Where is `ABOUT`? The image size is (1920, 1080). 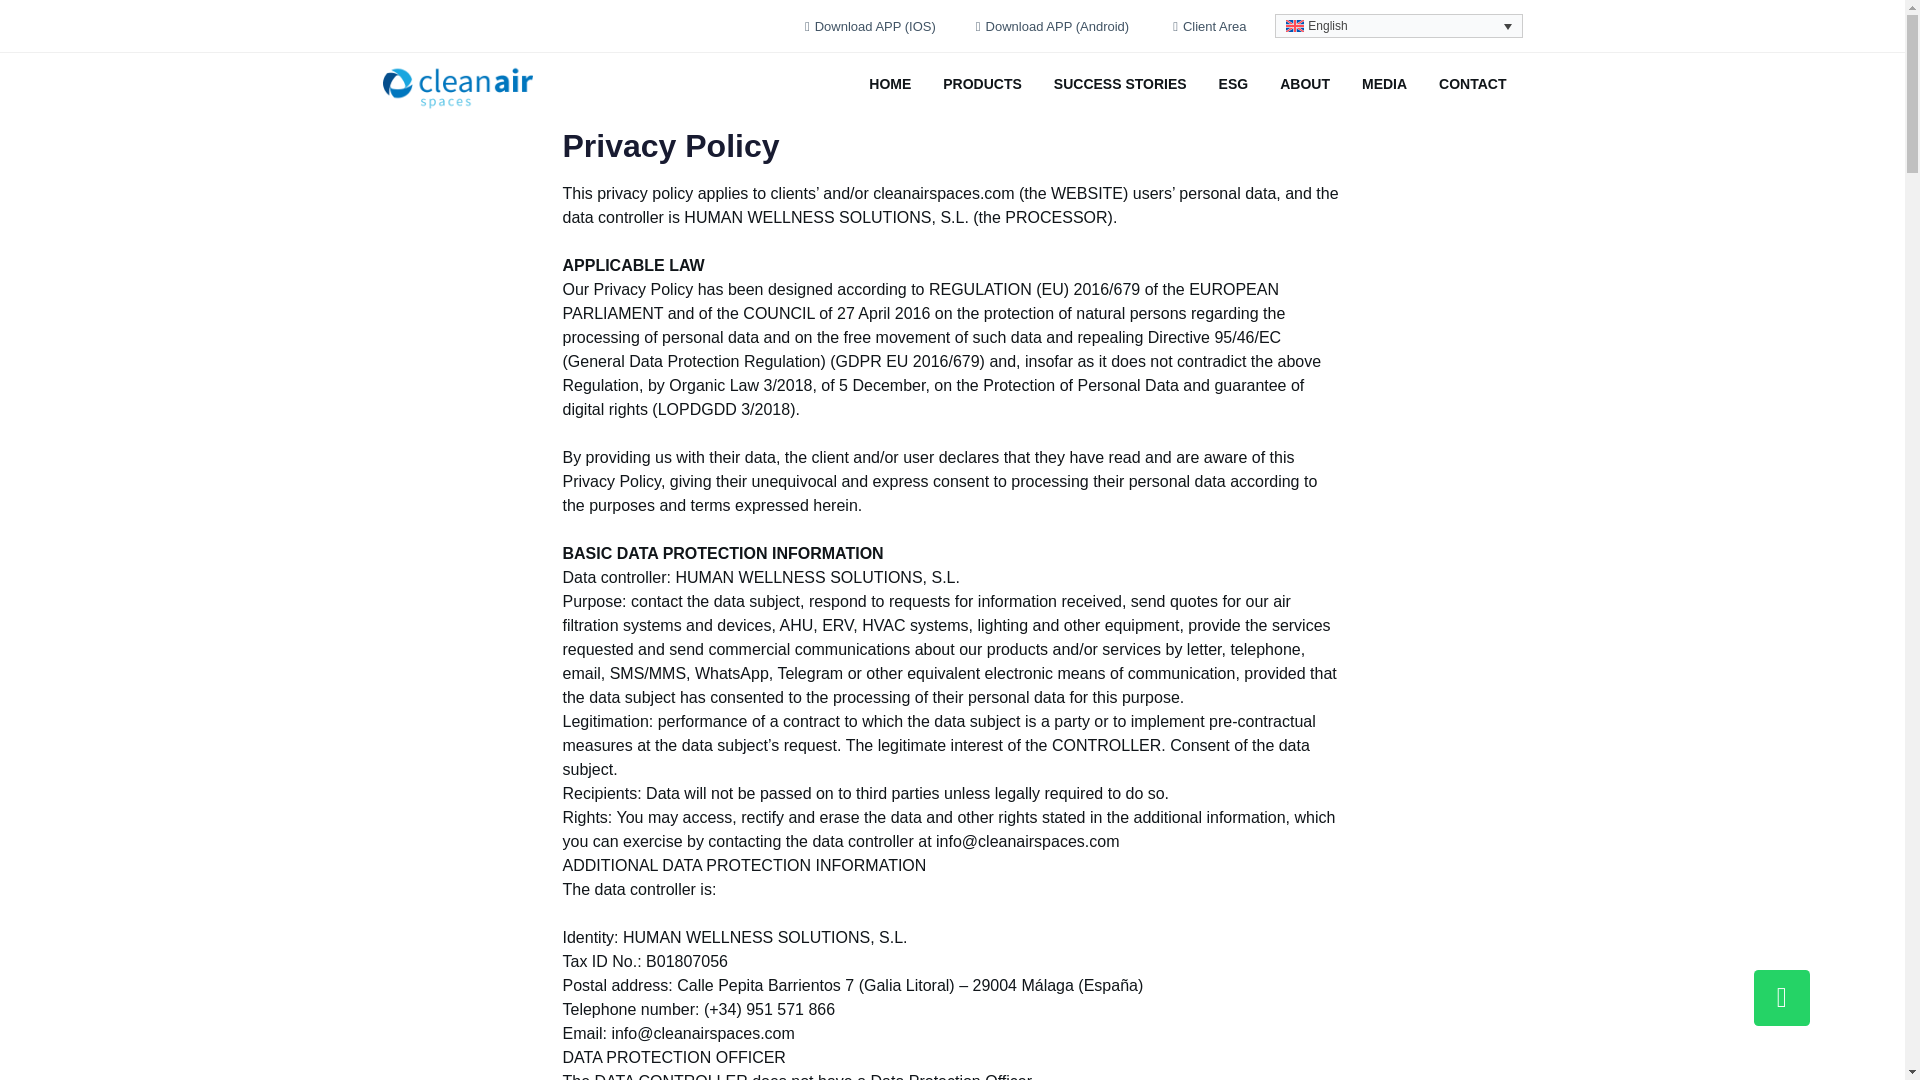 ABOUT is located at coordinates (1304, 82).